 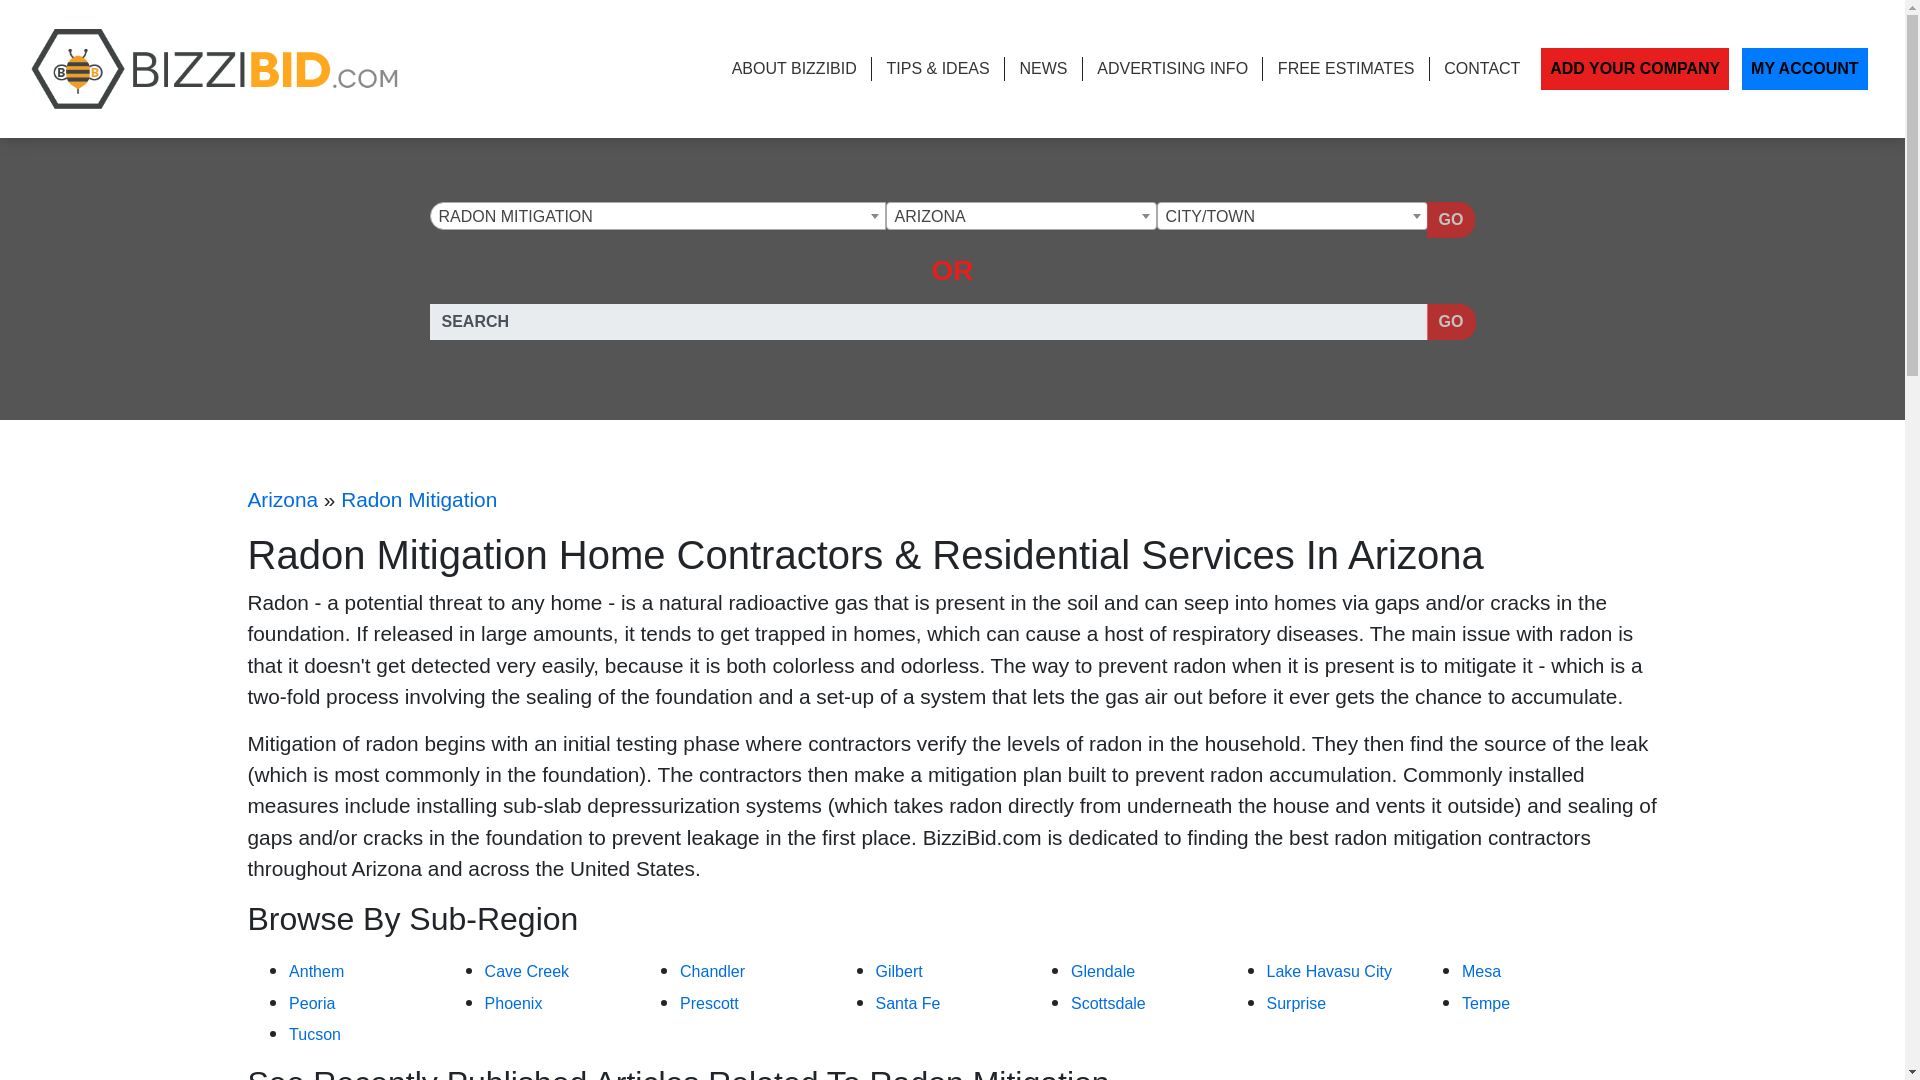 I want to click on ADVERTISING INFO, so click(x=1172, y=69).